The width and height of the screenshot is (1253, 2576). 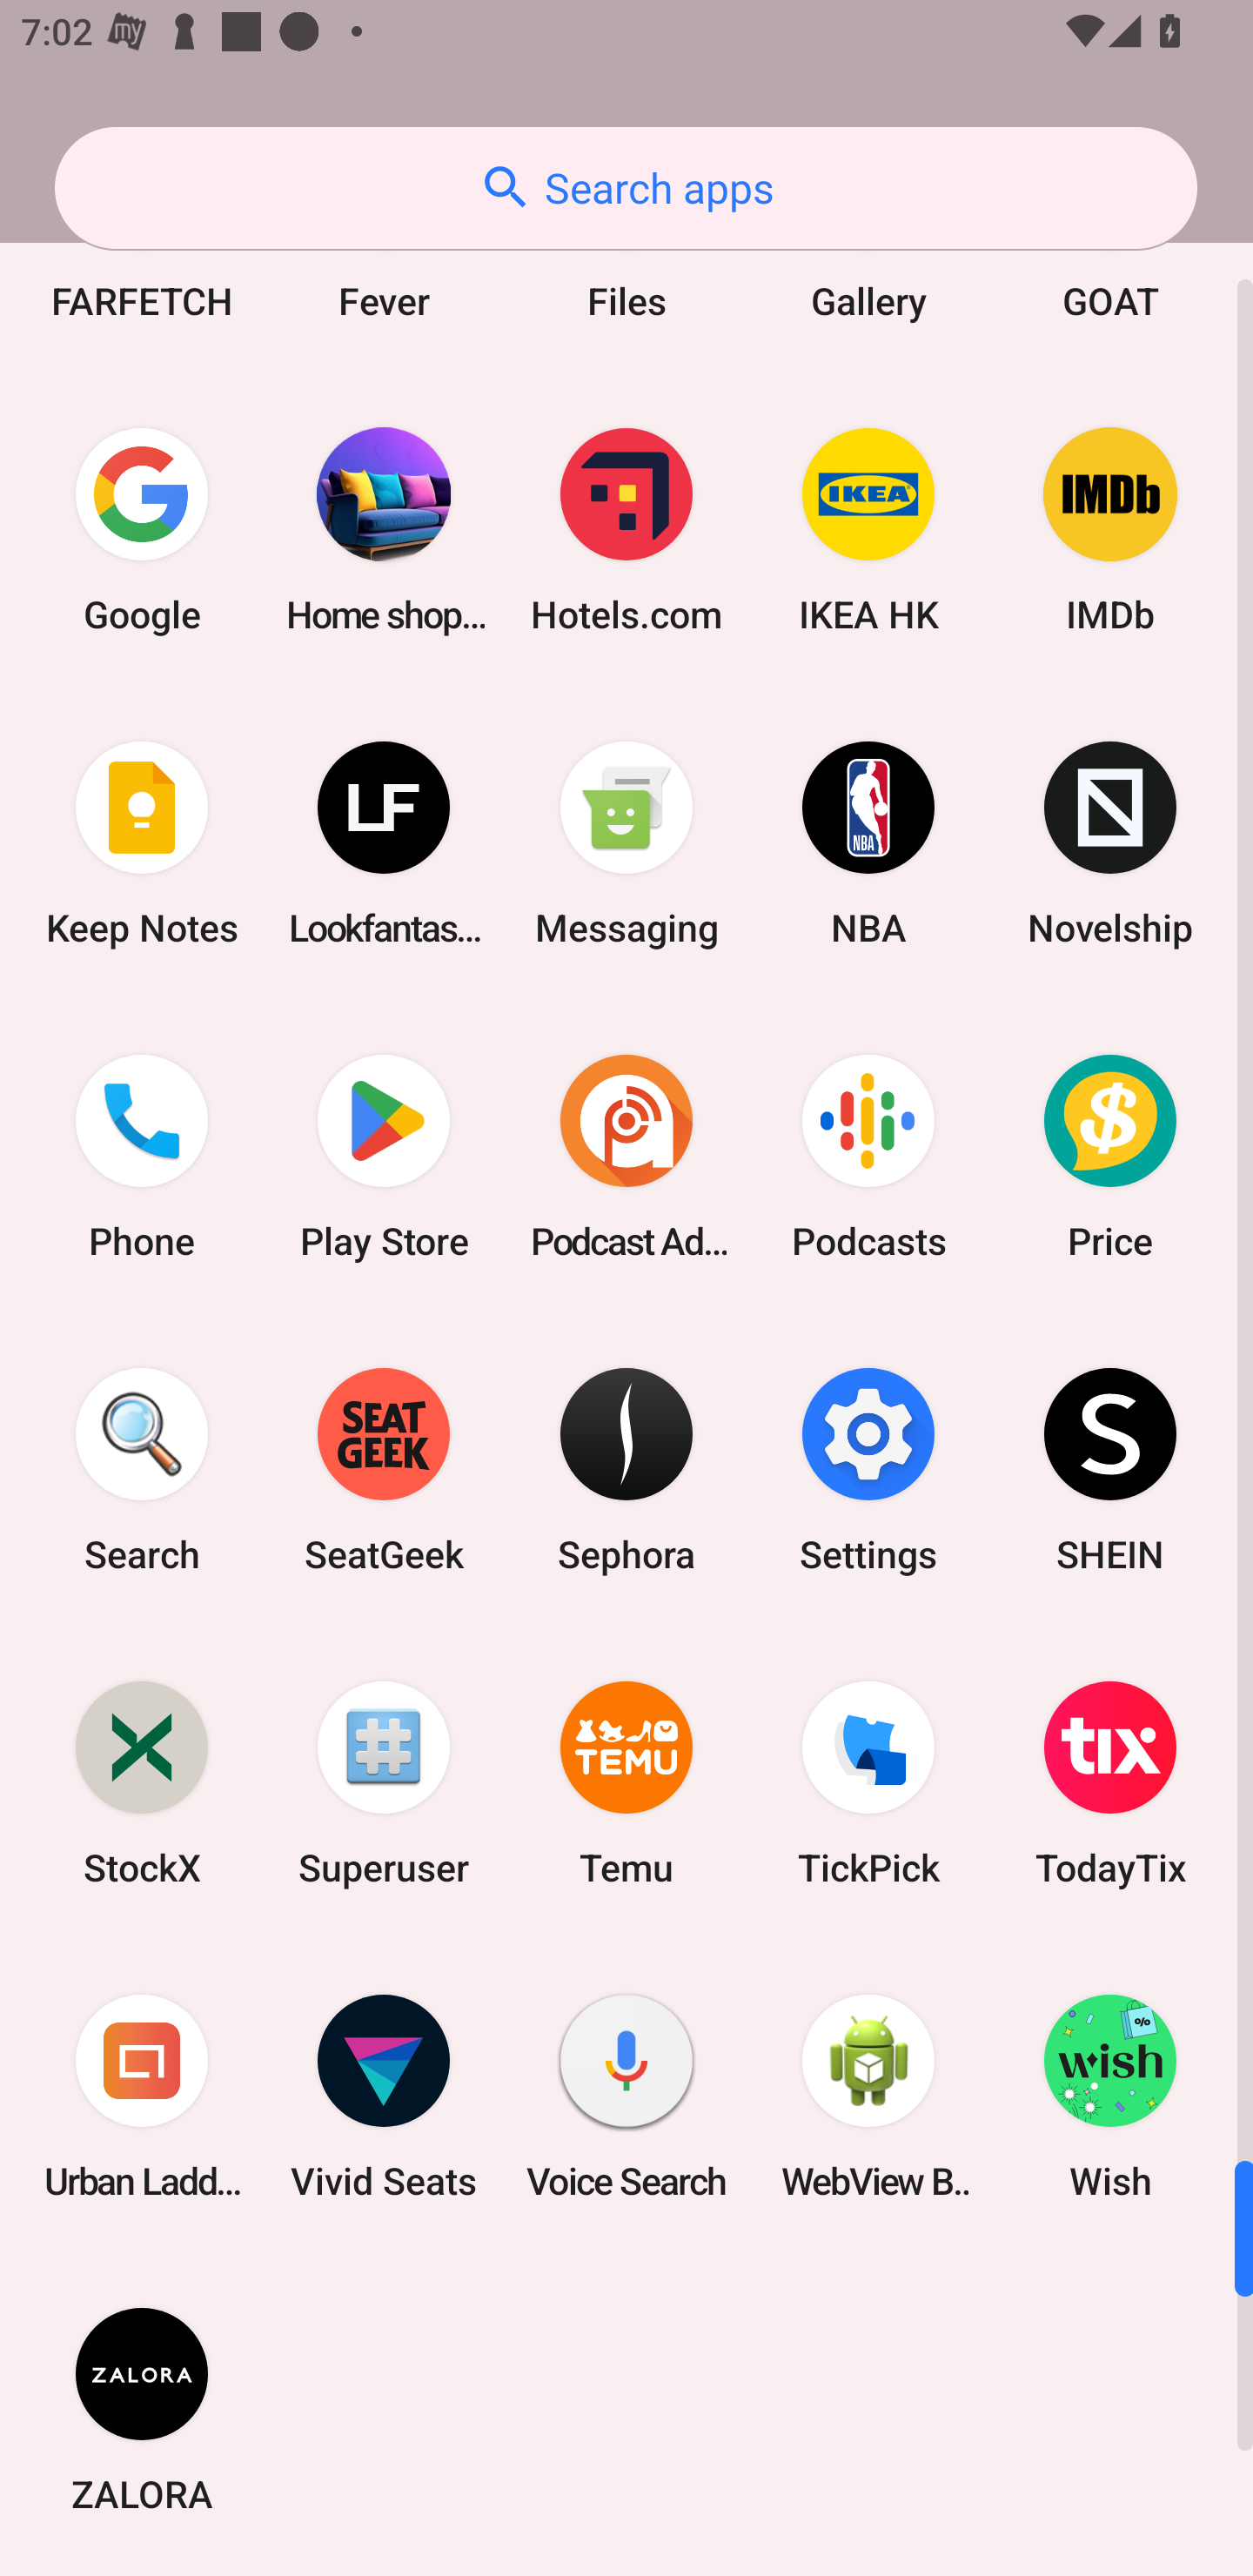 What do you see at coordinates (1110, 843) in the screenshot?
I see `Novelship` at bounding box center [1110, 843].